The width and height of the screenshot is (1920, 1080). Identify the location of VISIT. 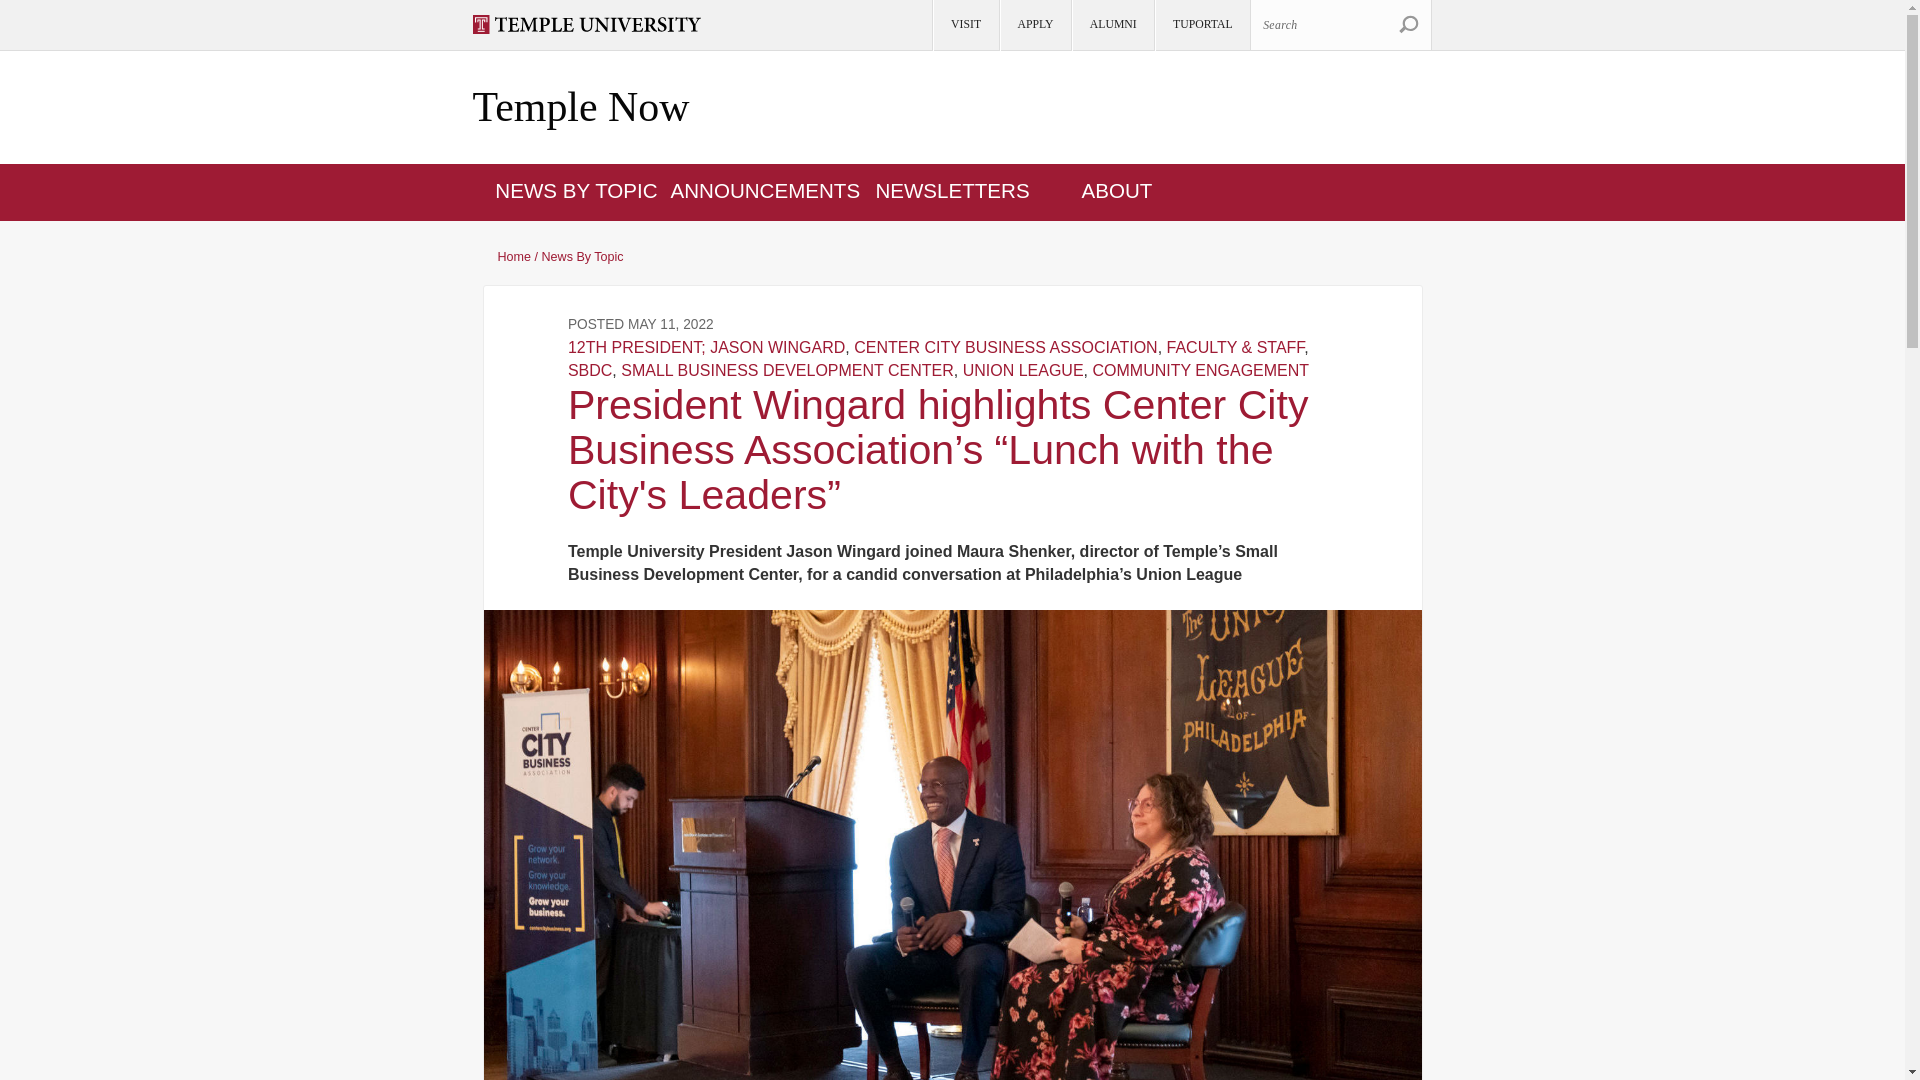
(964, 25).